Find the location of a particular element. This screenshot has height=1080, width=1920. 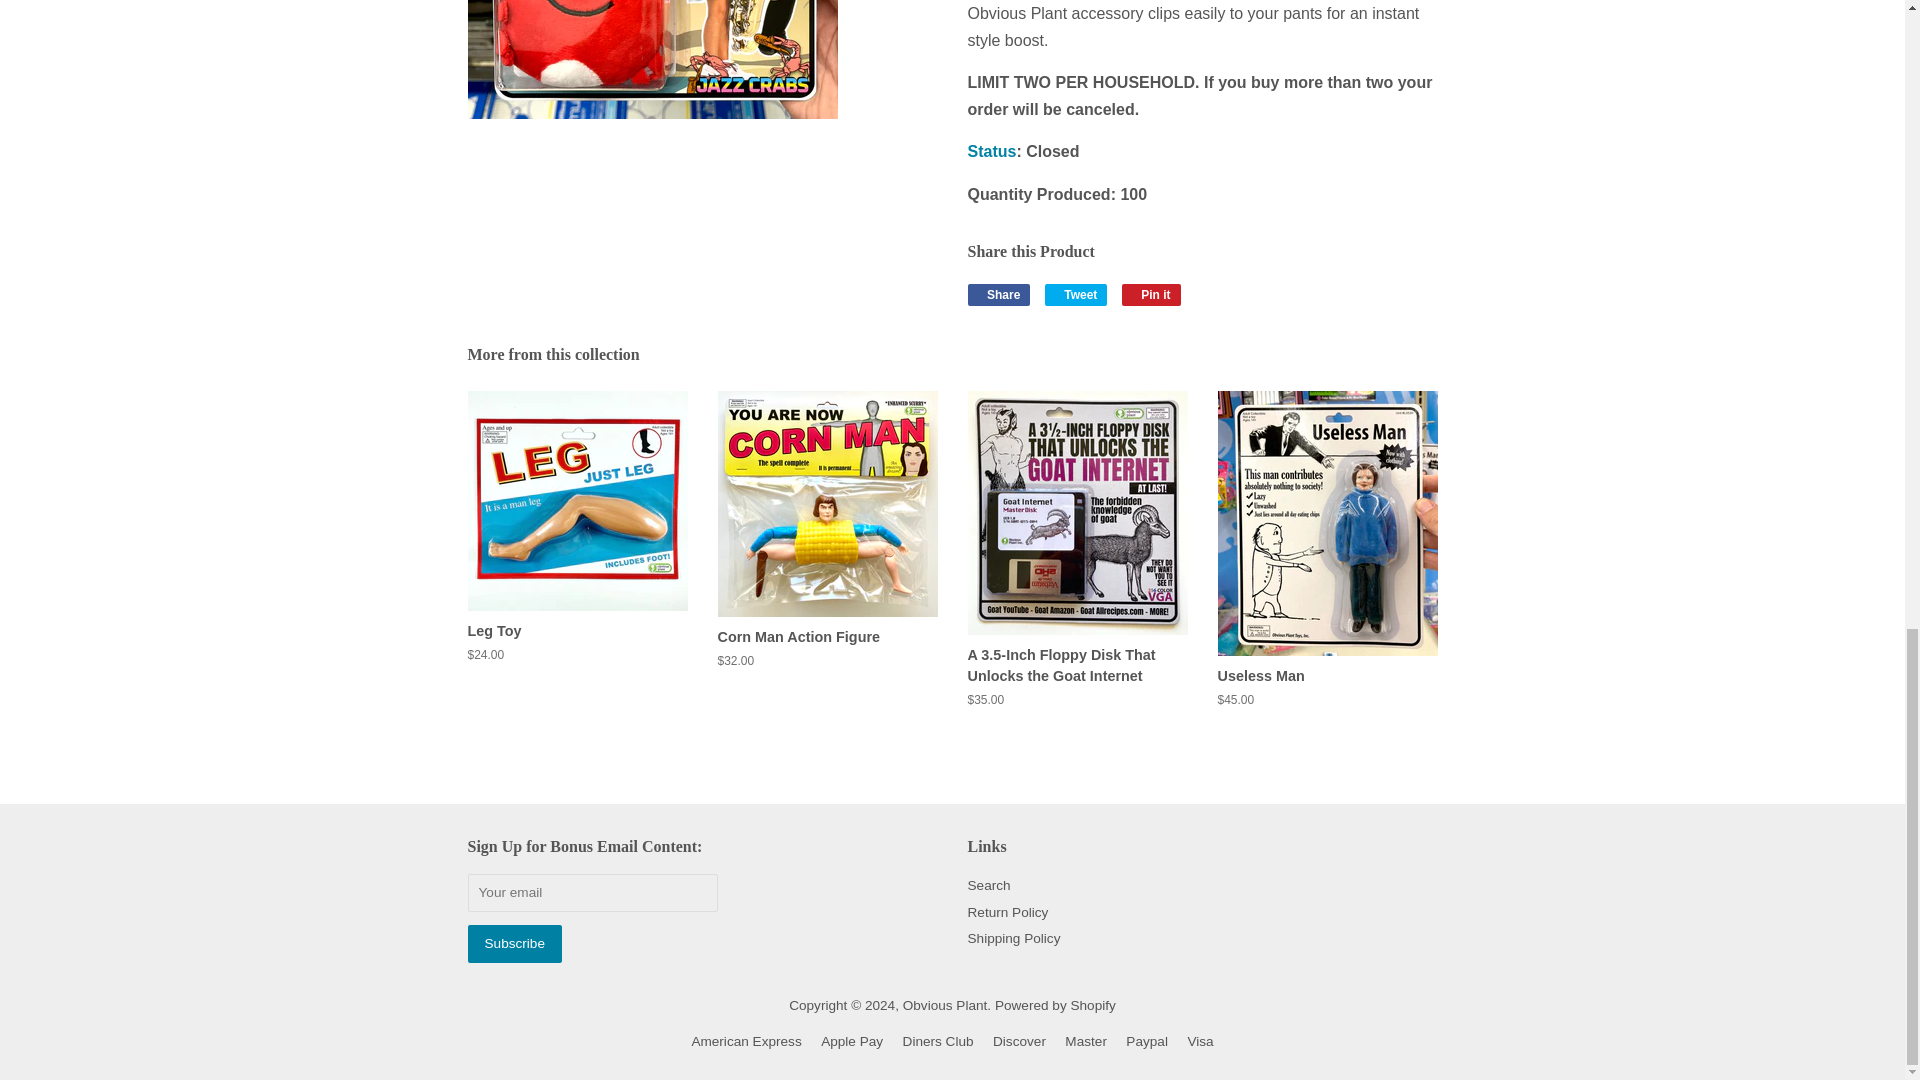

Powered by Shopify is located at coordinates (1150, 294).